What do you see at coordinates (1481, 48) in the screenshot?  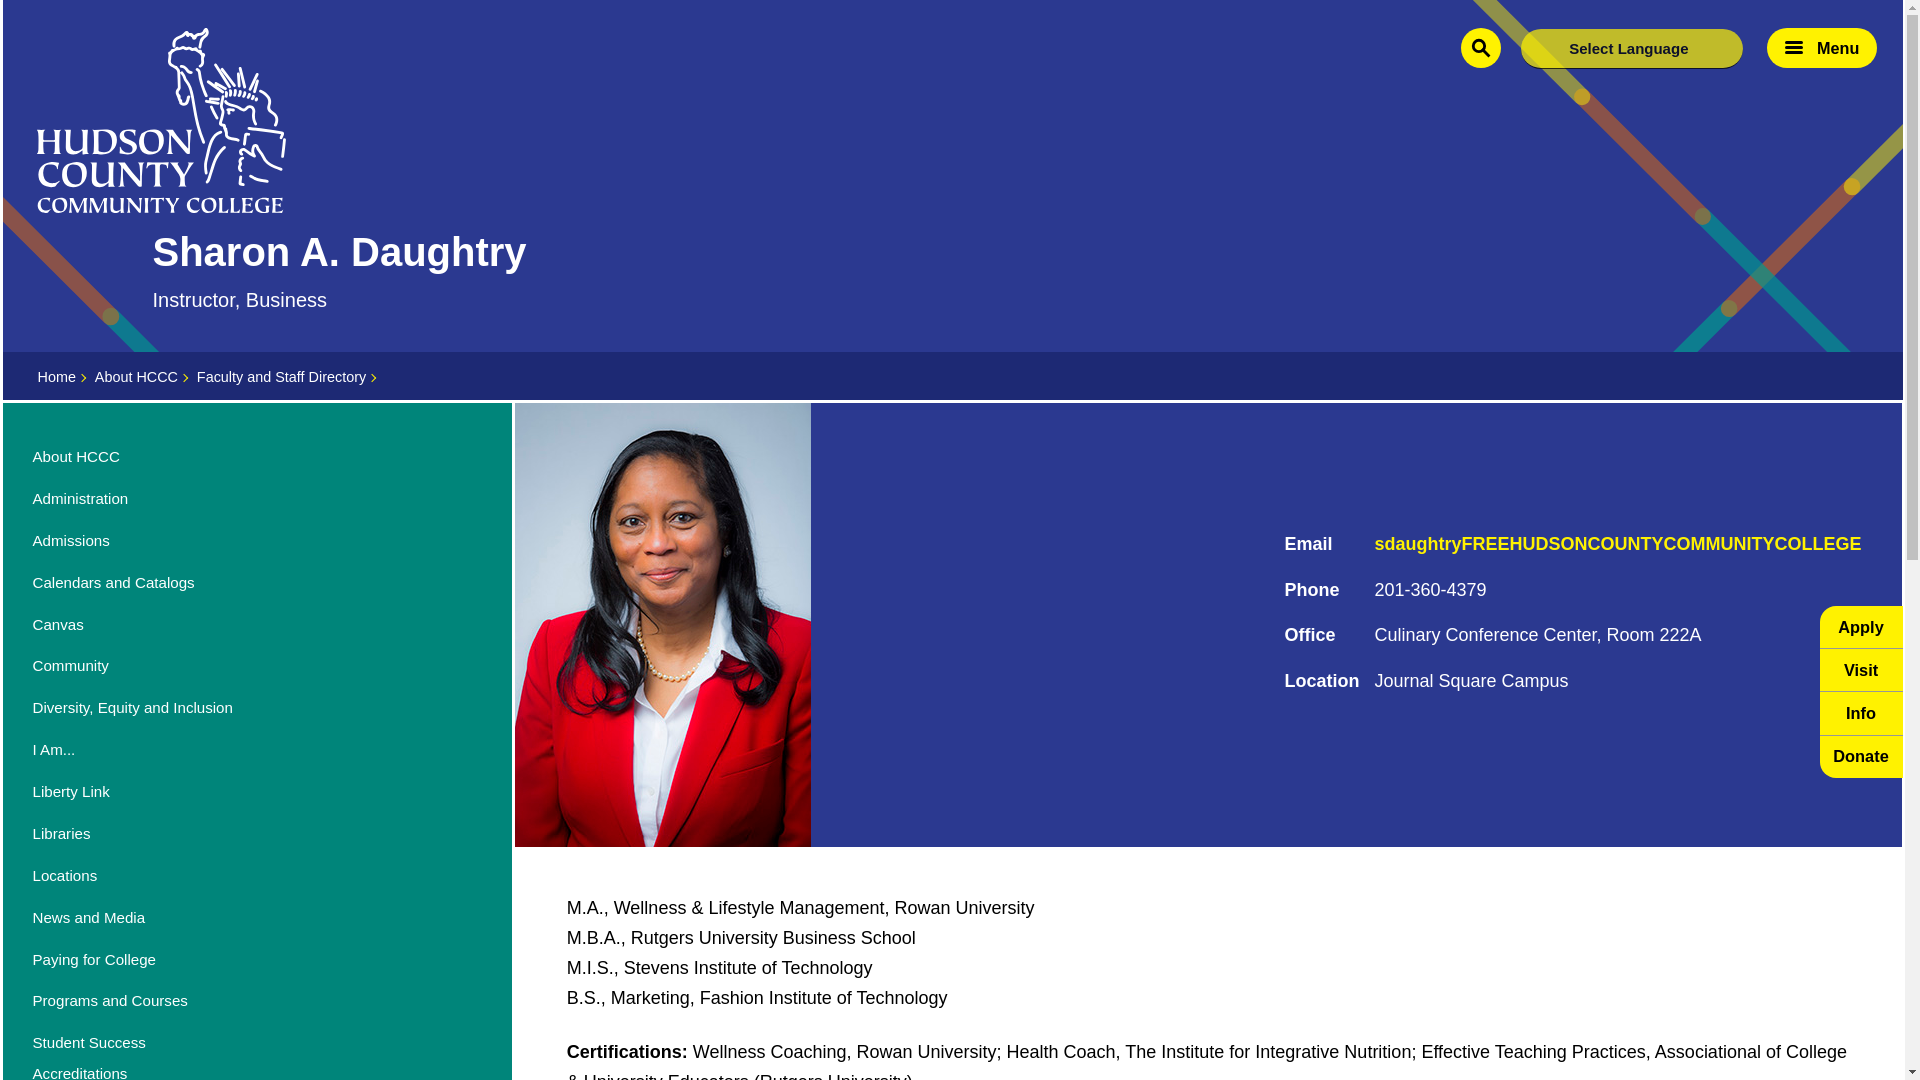 I see `search` at bounding box center [1481, 48].